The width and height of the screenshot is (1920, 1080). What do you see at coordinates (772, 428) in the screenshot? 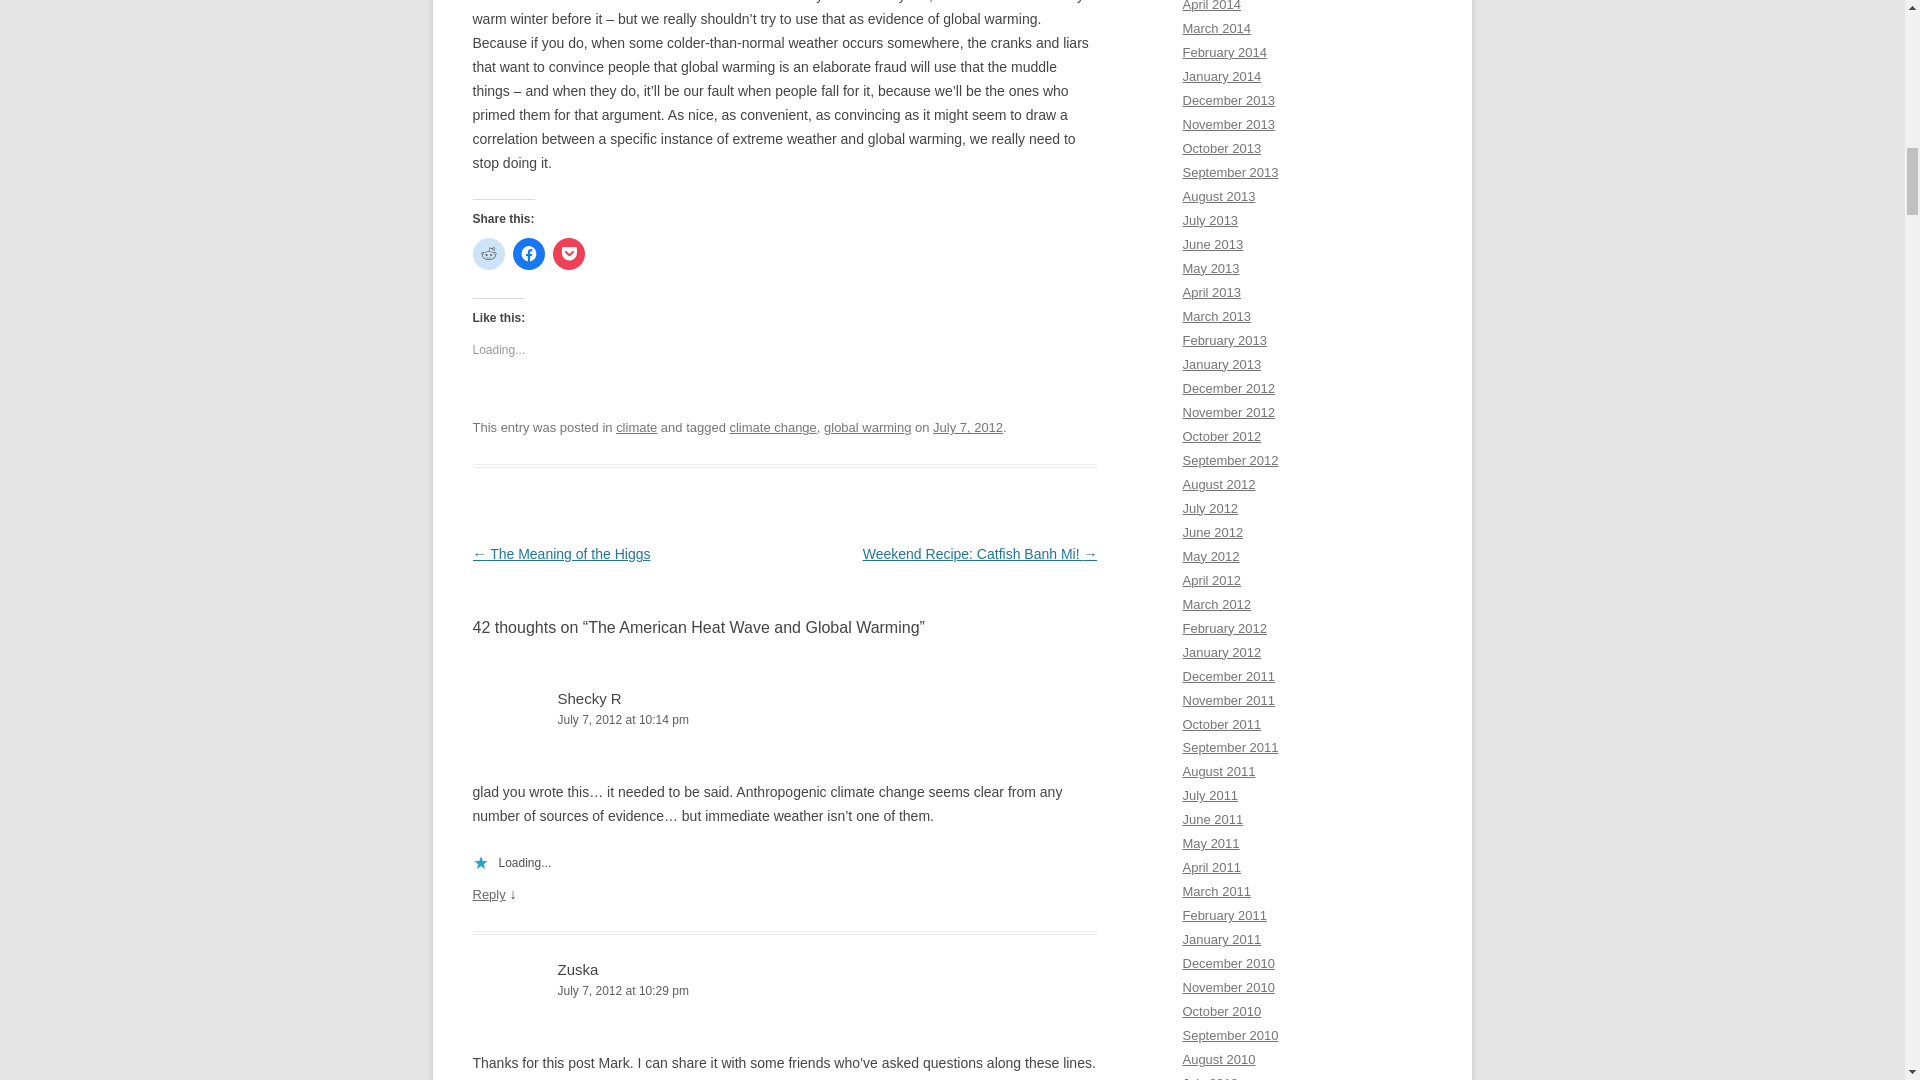
I see `climate change` at bounding box center [772, 428].